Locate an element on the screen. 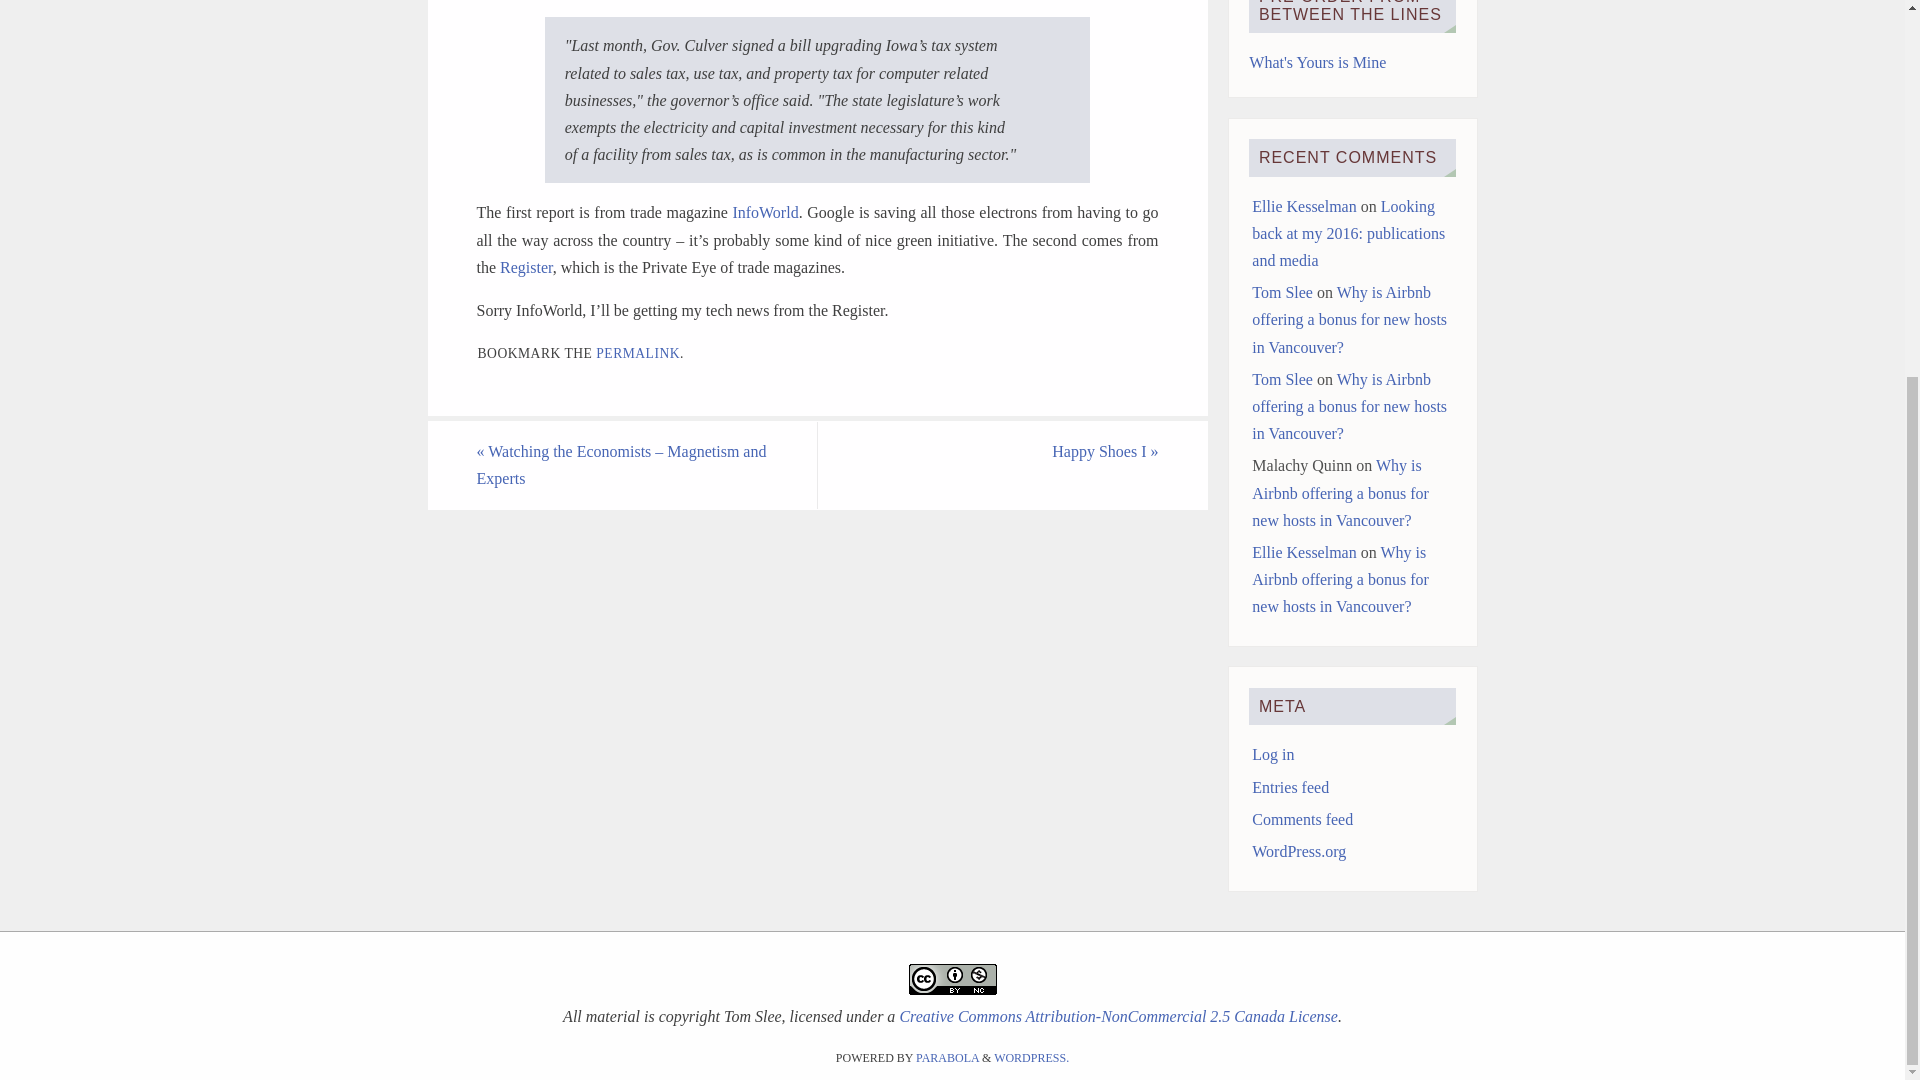  Ellie Kesselman is located at coordinates (1303, 552).